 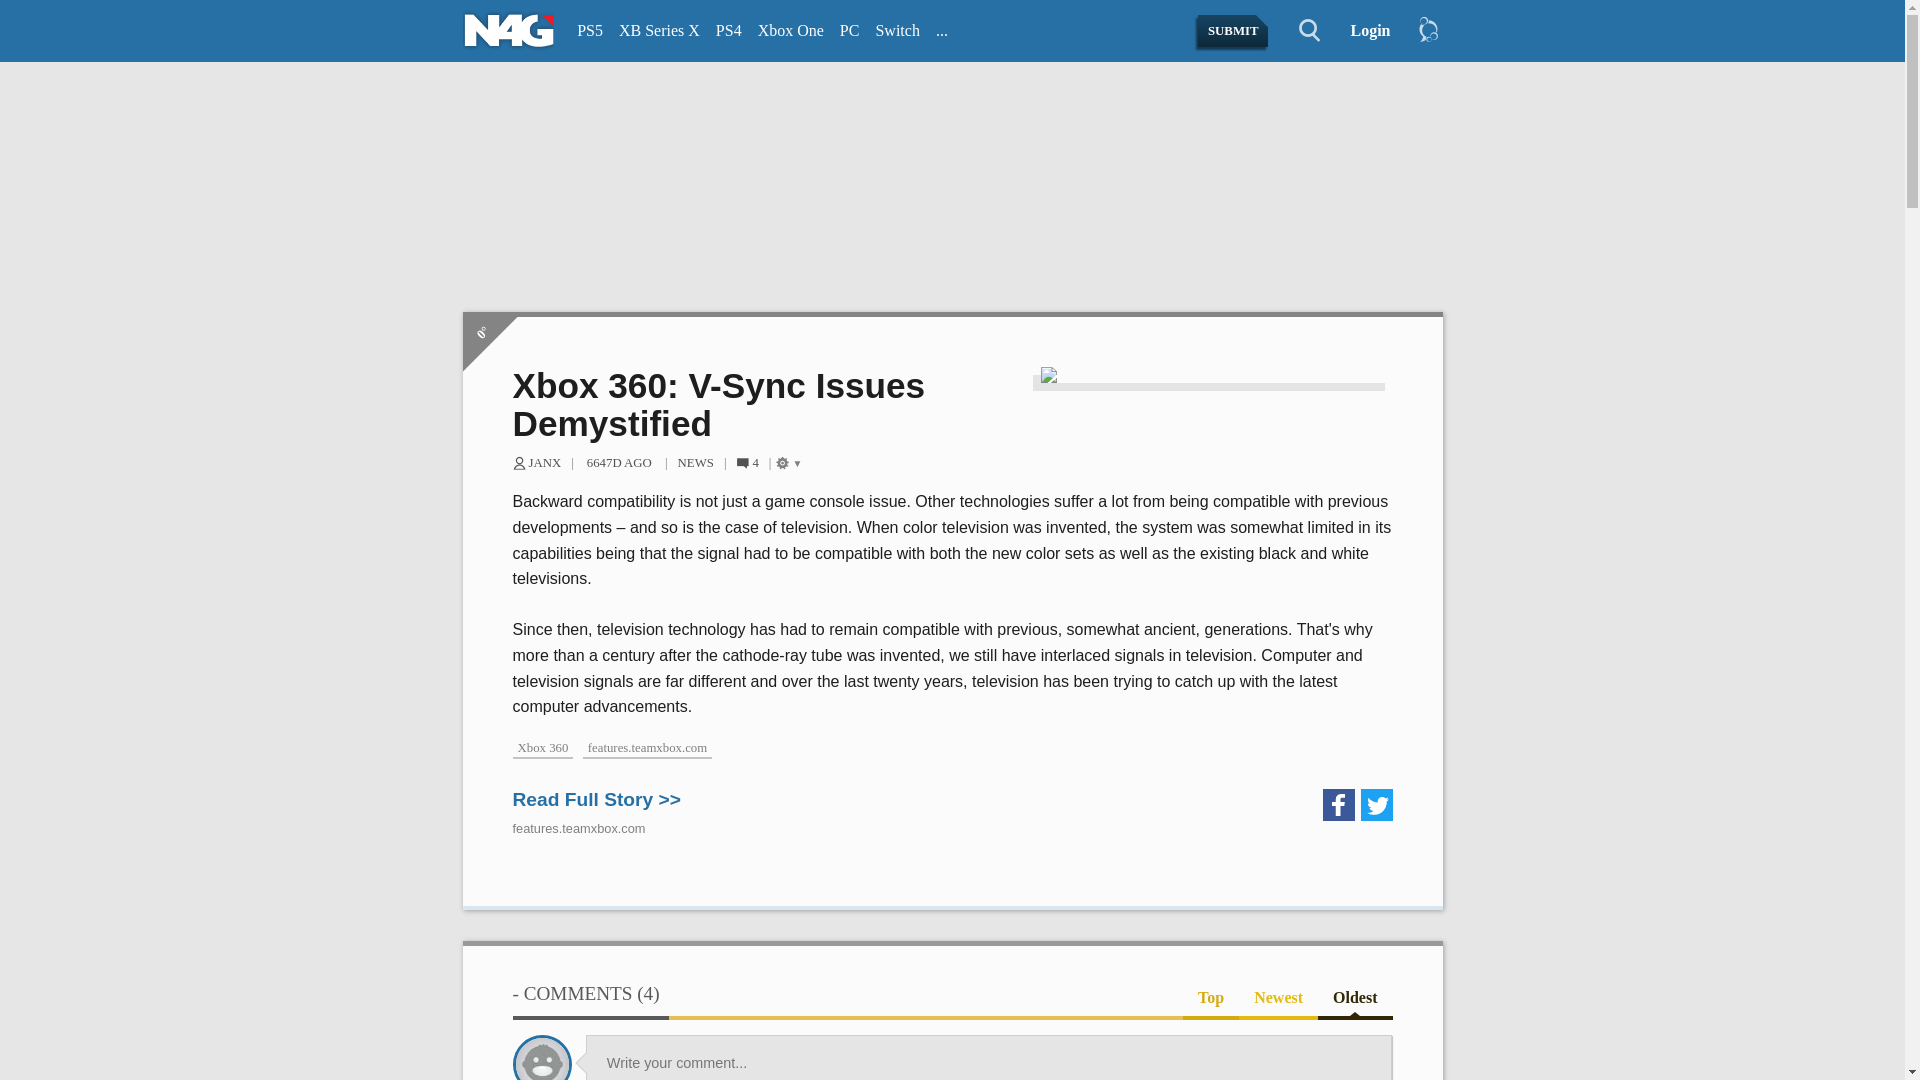 I want to click on SUBMIT, so click(x=1234, y=31).